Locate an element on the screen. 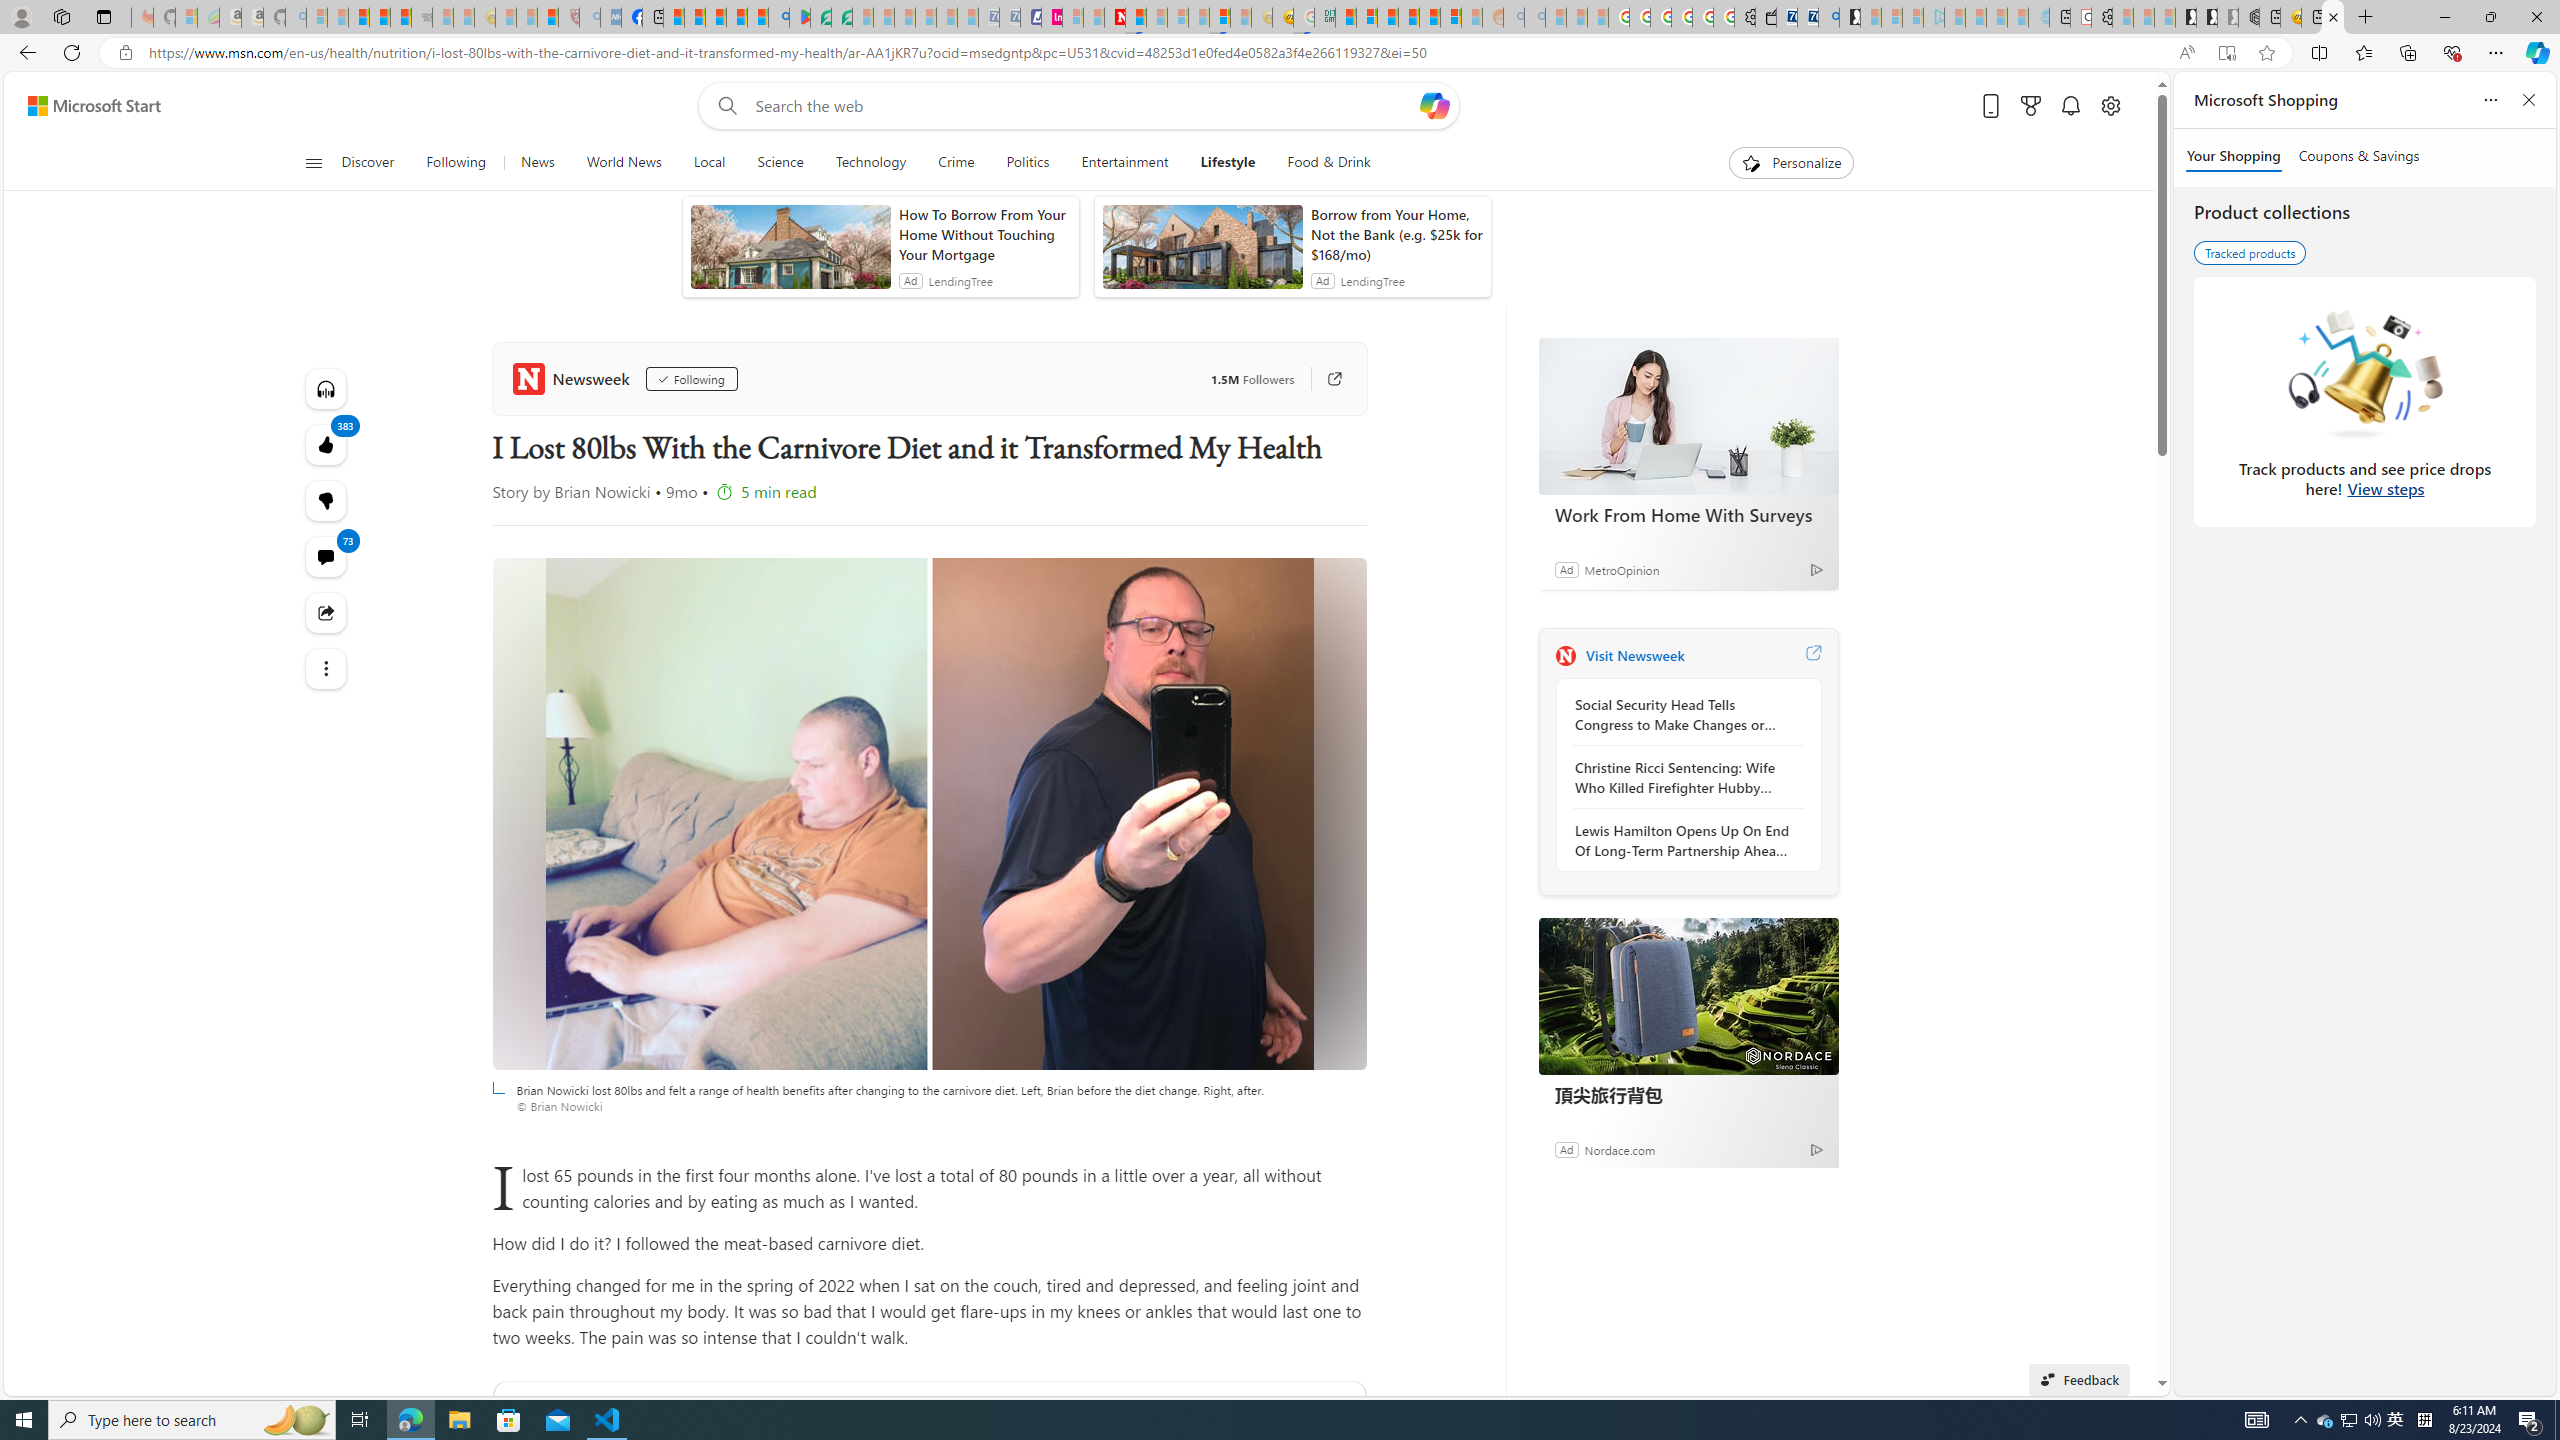  Go to publisher's site is located at coordinates (1323, 379).